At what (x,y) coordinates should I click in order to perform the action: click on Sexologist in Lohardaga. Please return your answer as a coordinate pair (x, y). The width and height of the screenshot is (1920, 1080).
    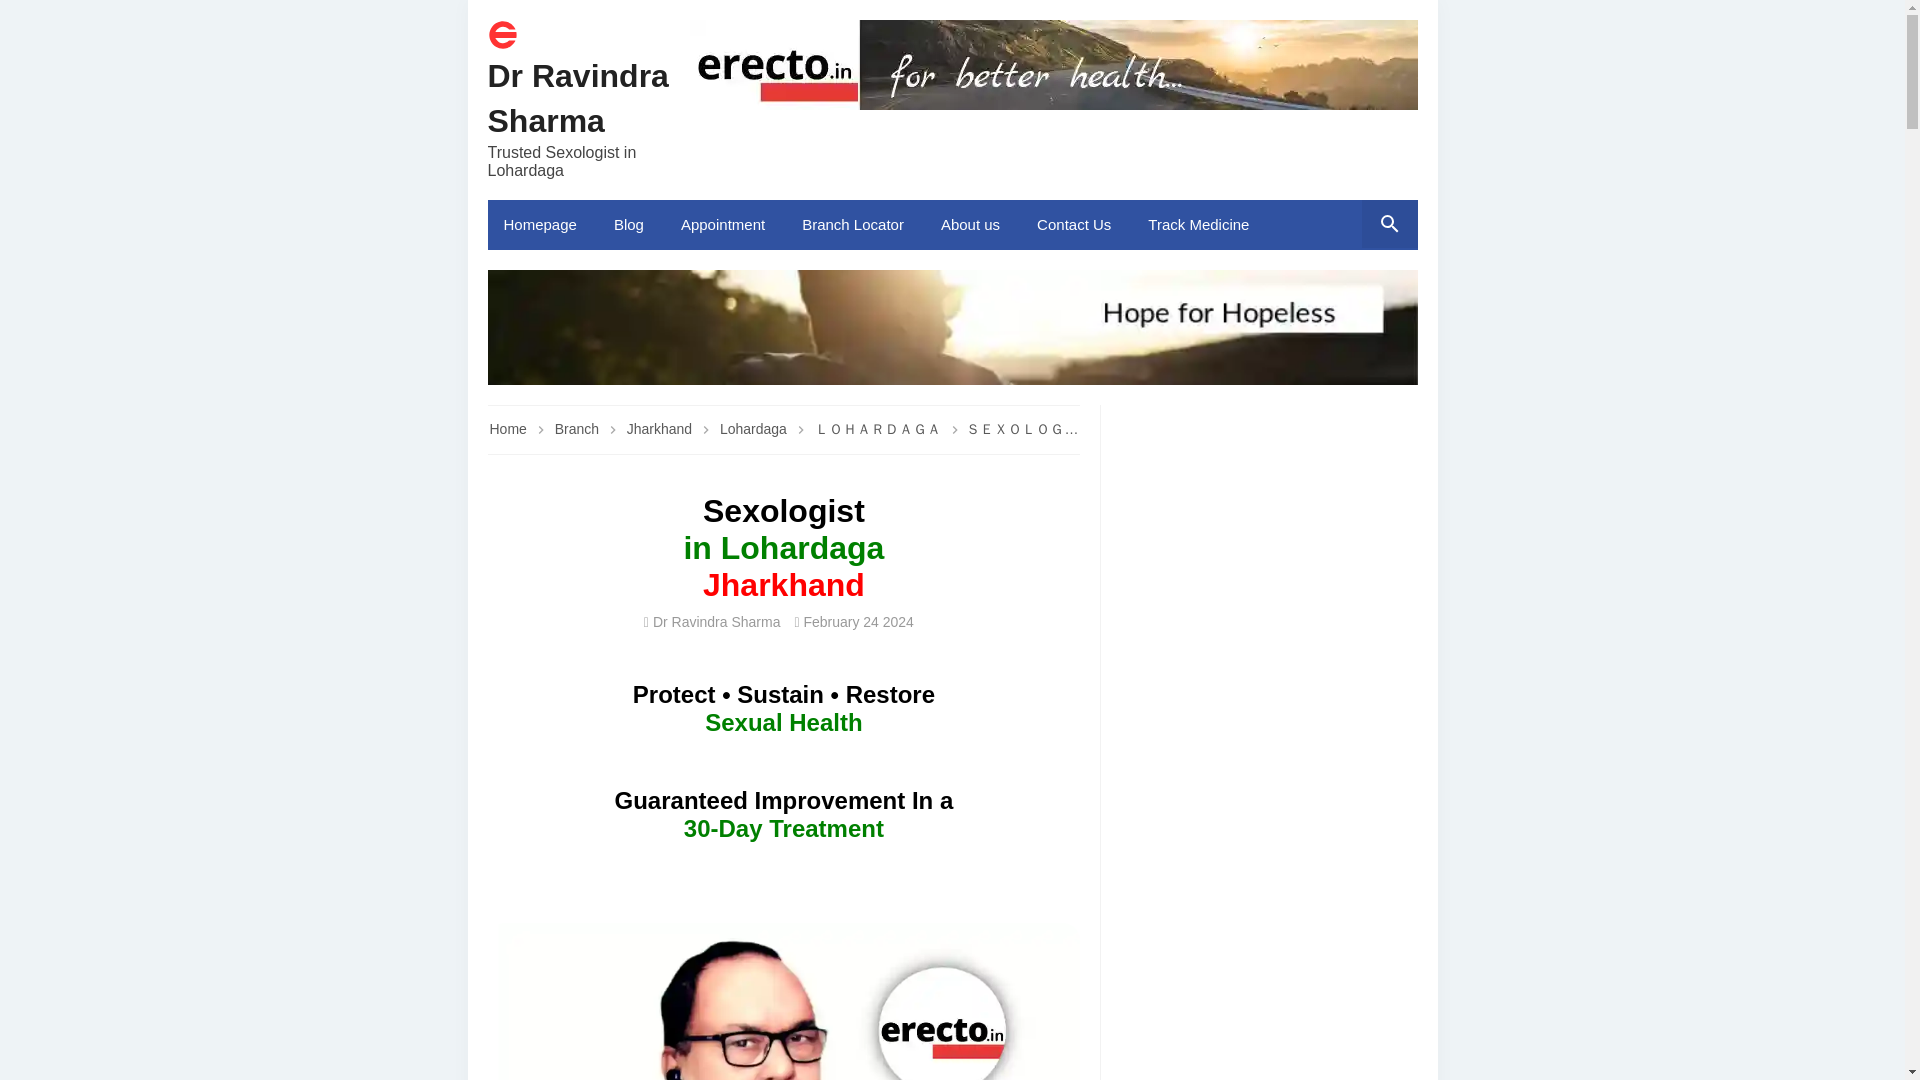
    Looking at the image, I should click on (784, 1002).